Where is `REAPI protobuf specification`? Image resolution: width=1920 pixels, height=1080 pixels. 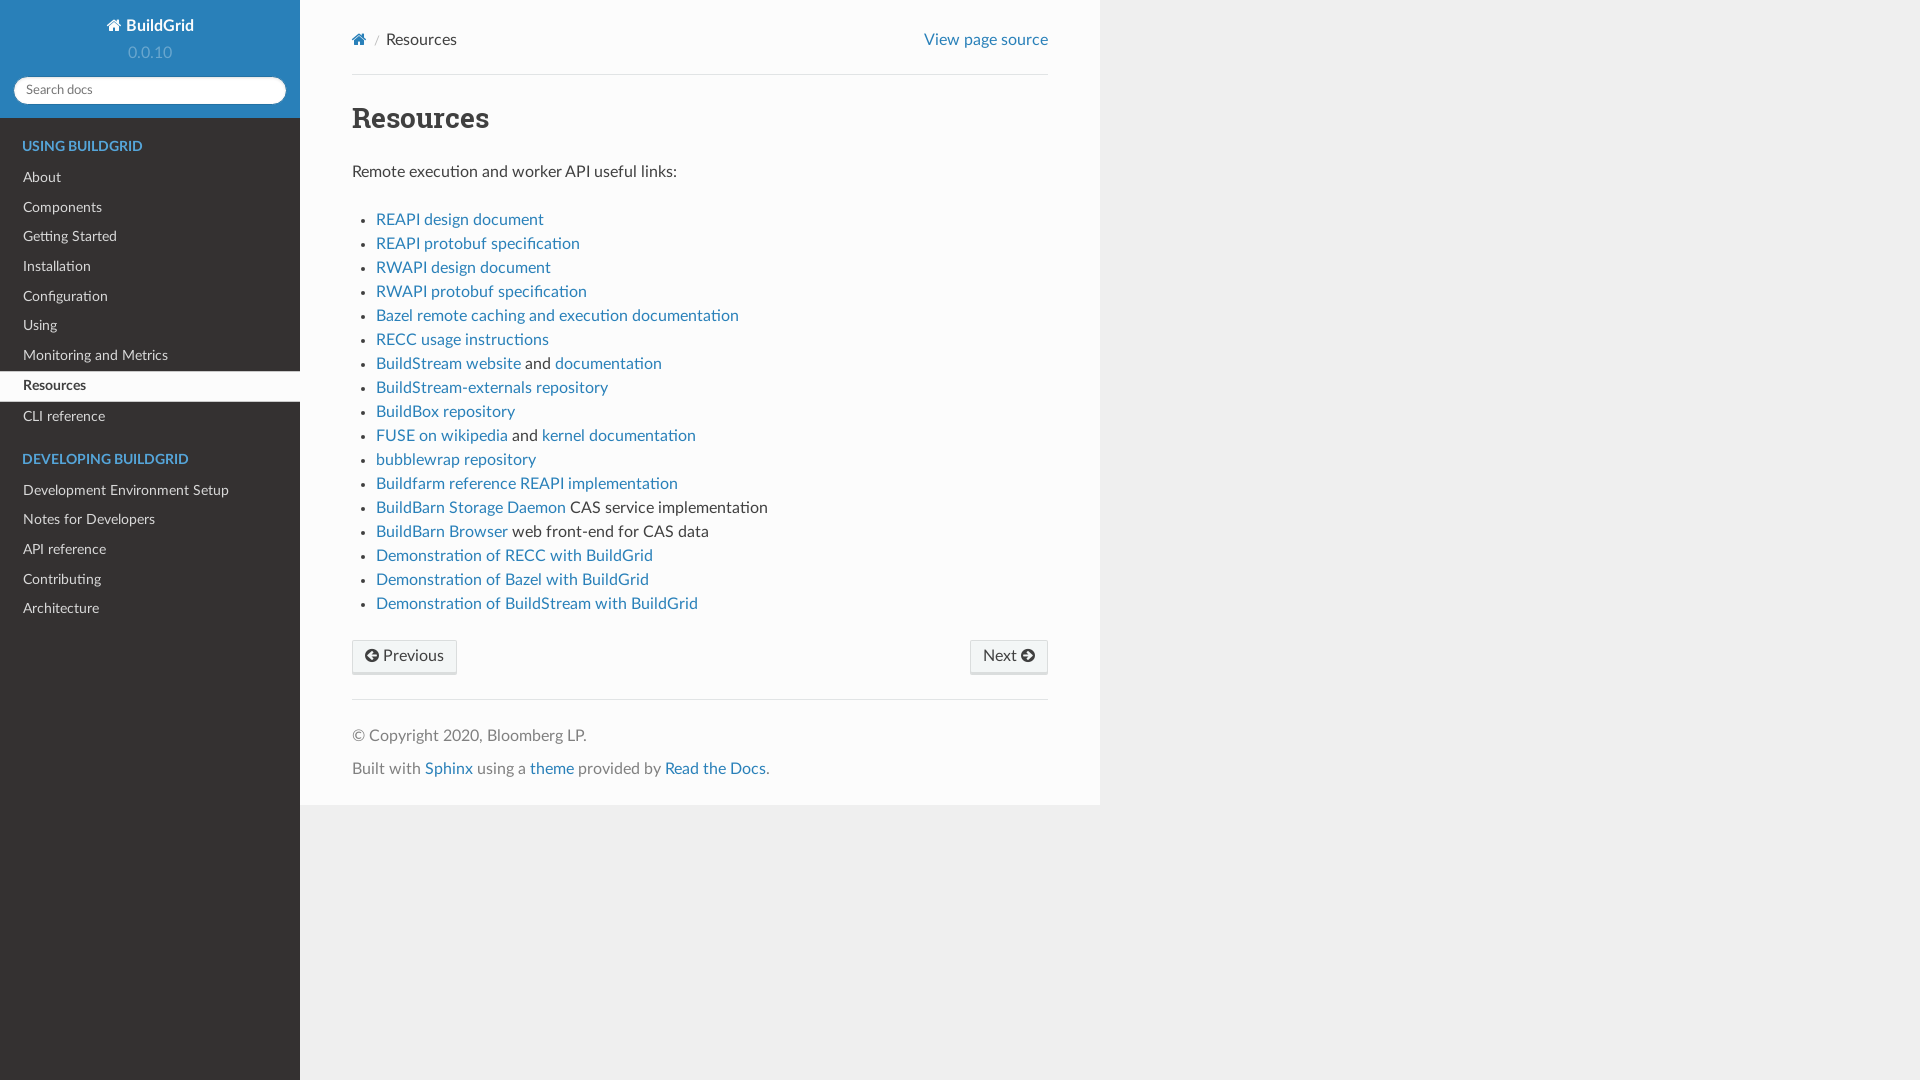
REAPI protobuf specification is located at coordinates (478, 244).